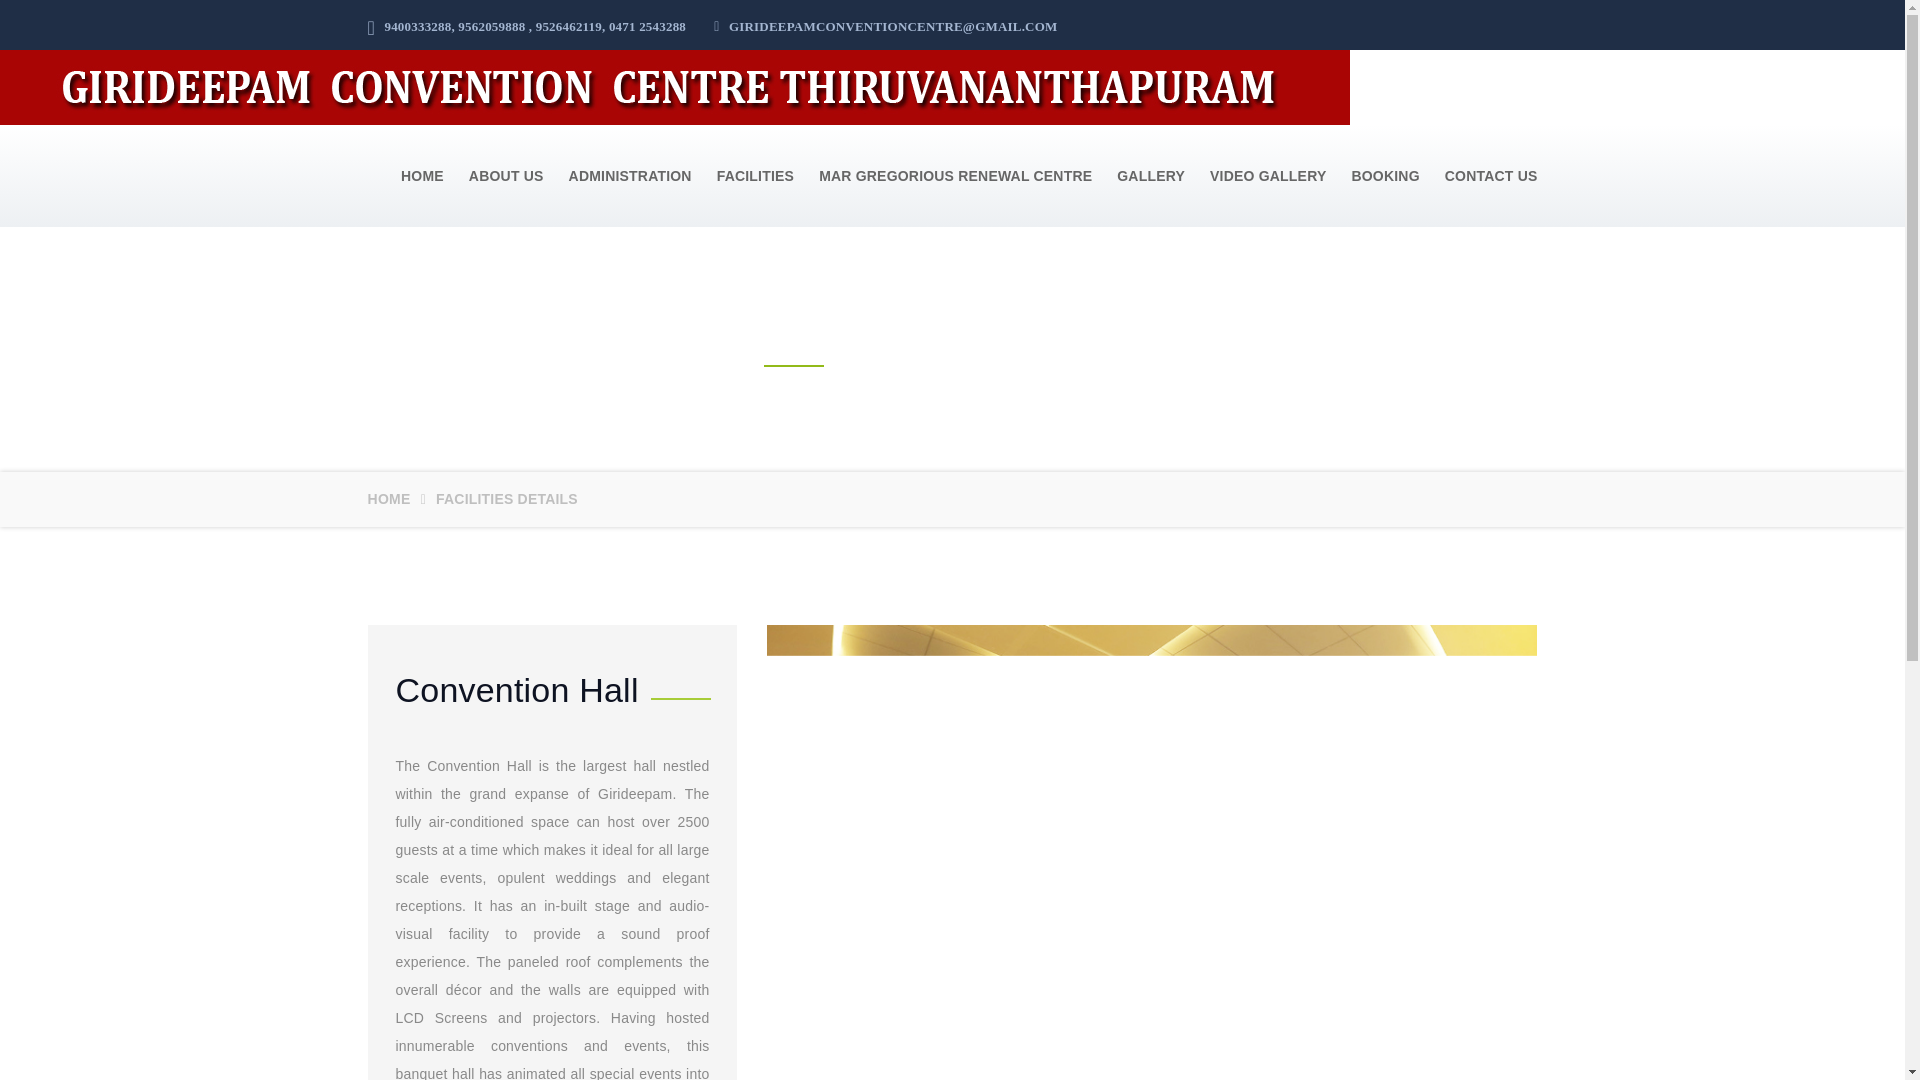 This screenshot has width=1920, height=1080. What do you see at coordinates (389, 498) in the screenshot?
I see `HOME` at bounding box center [389, 498].